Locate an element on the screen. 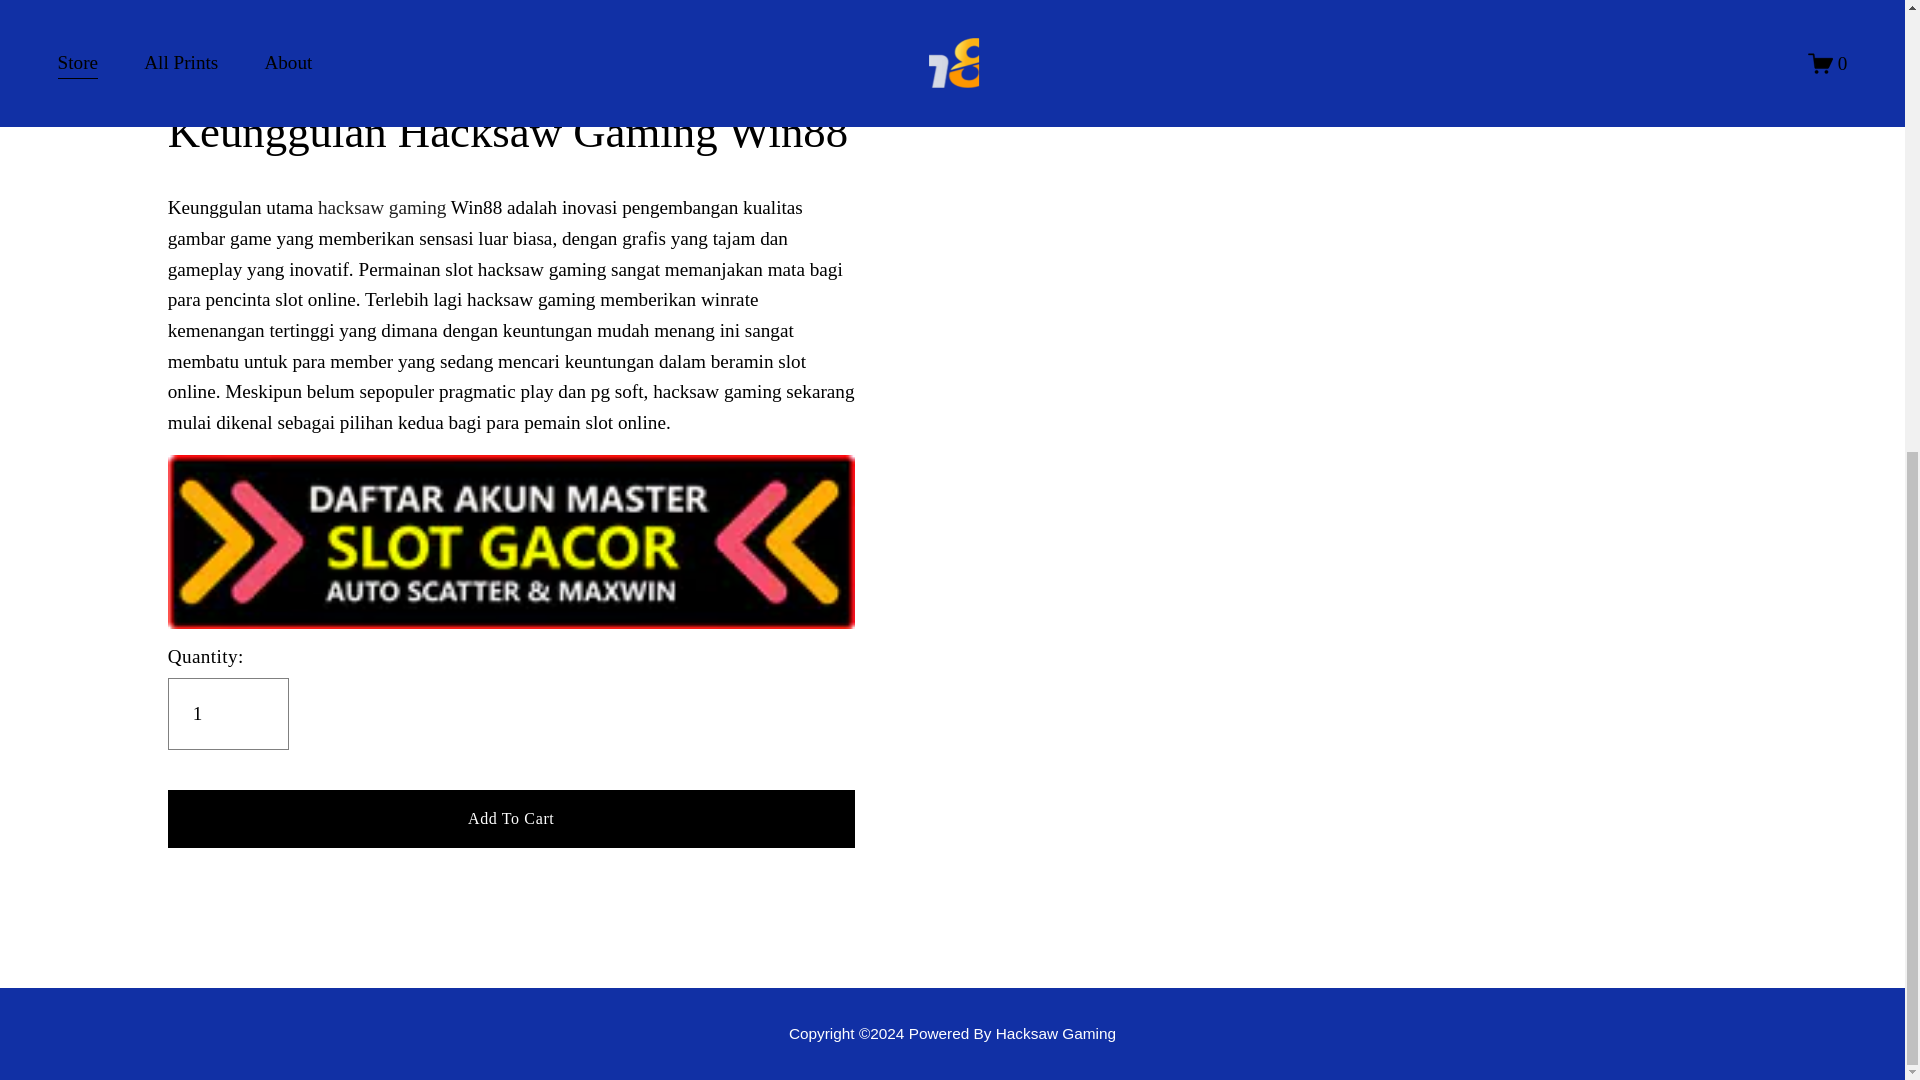  hacksaw gaming is located at coordinates (382, 207).